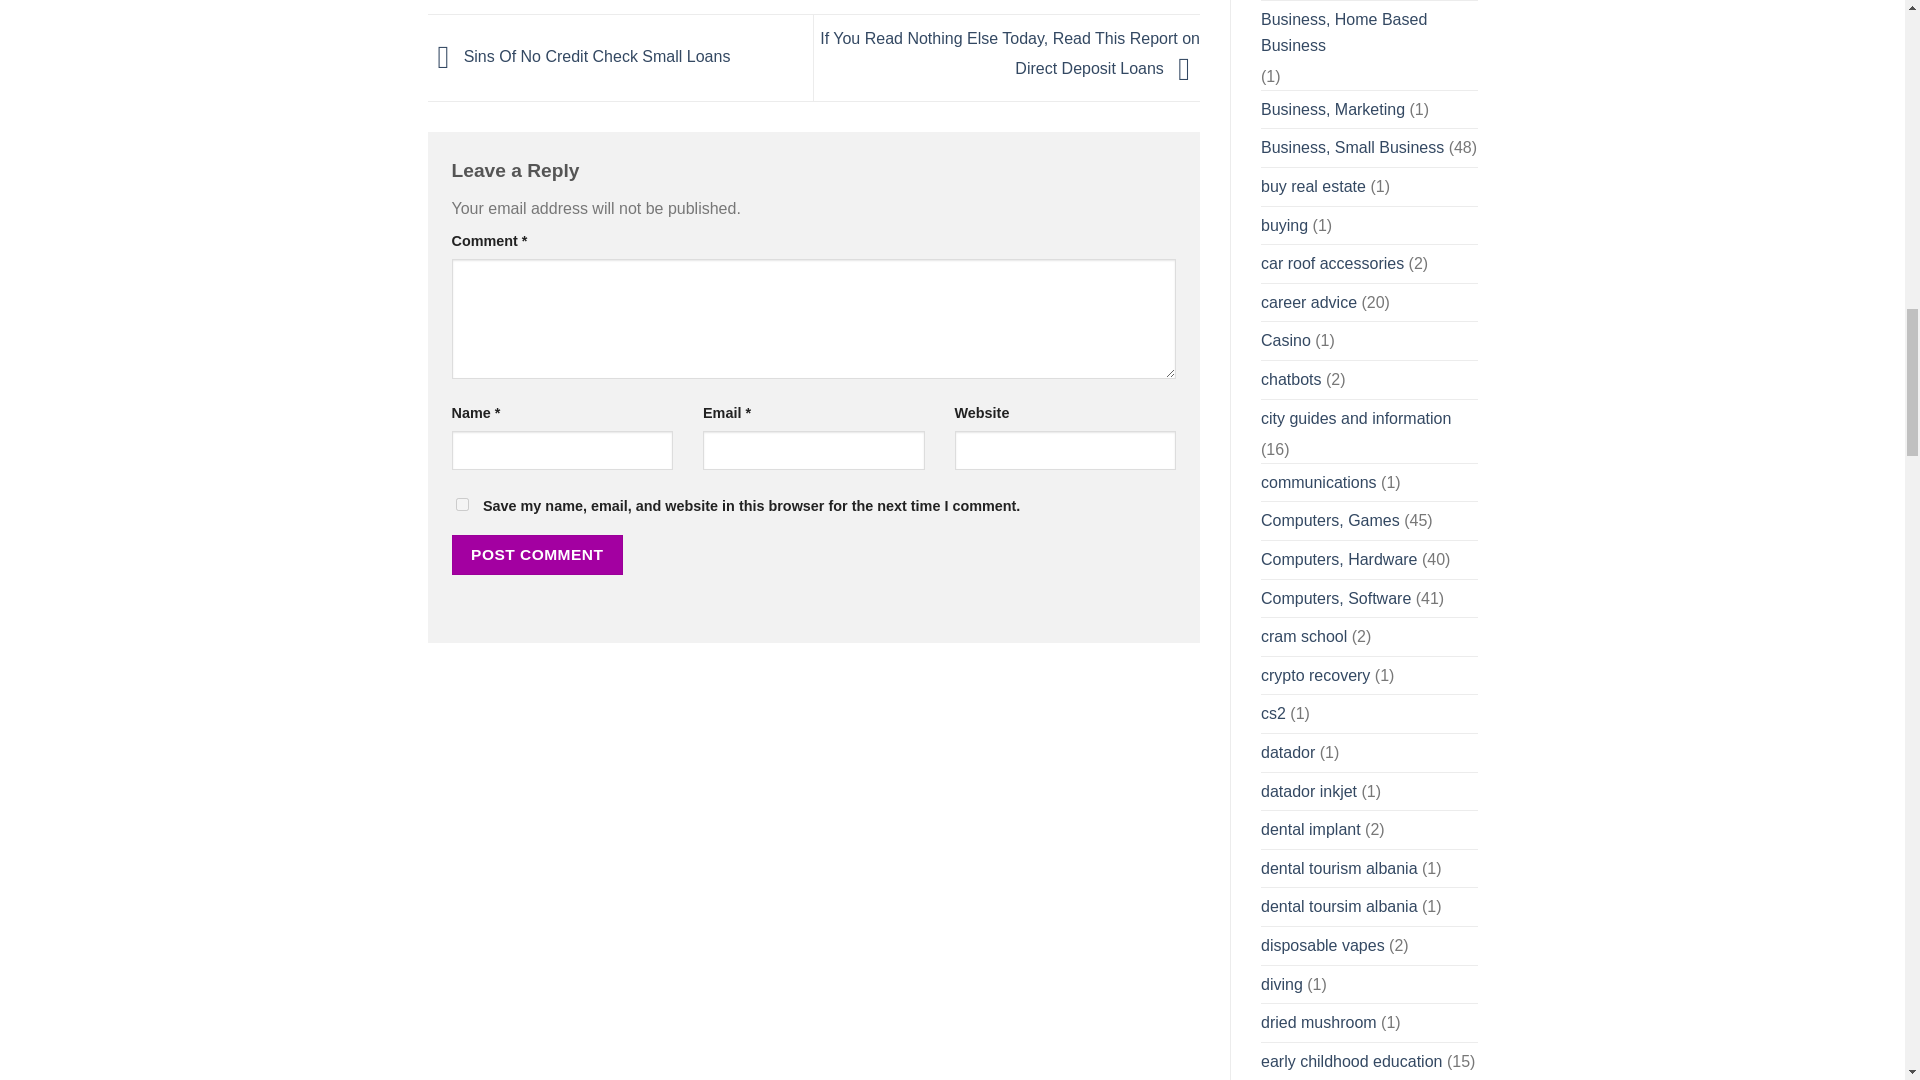 This screenshot has height=1080, width=1920. What do you see at coordinates (580, 56) in the screenshot?
I see `Sins Of No Credit Check Small Loans` at bounding box center [580, 56].